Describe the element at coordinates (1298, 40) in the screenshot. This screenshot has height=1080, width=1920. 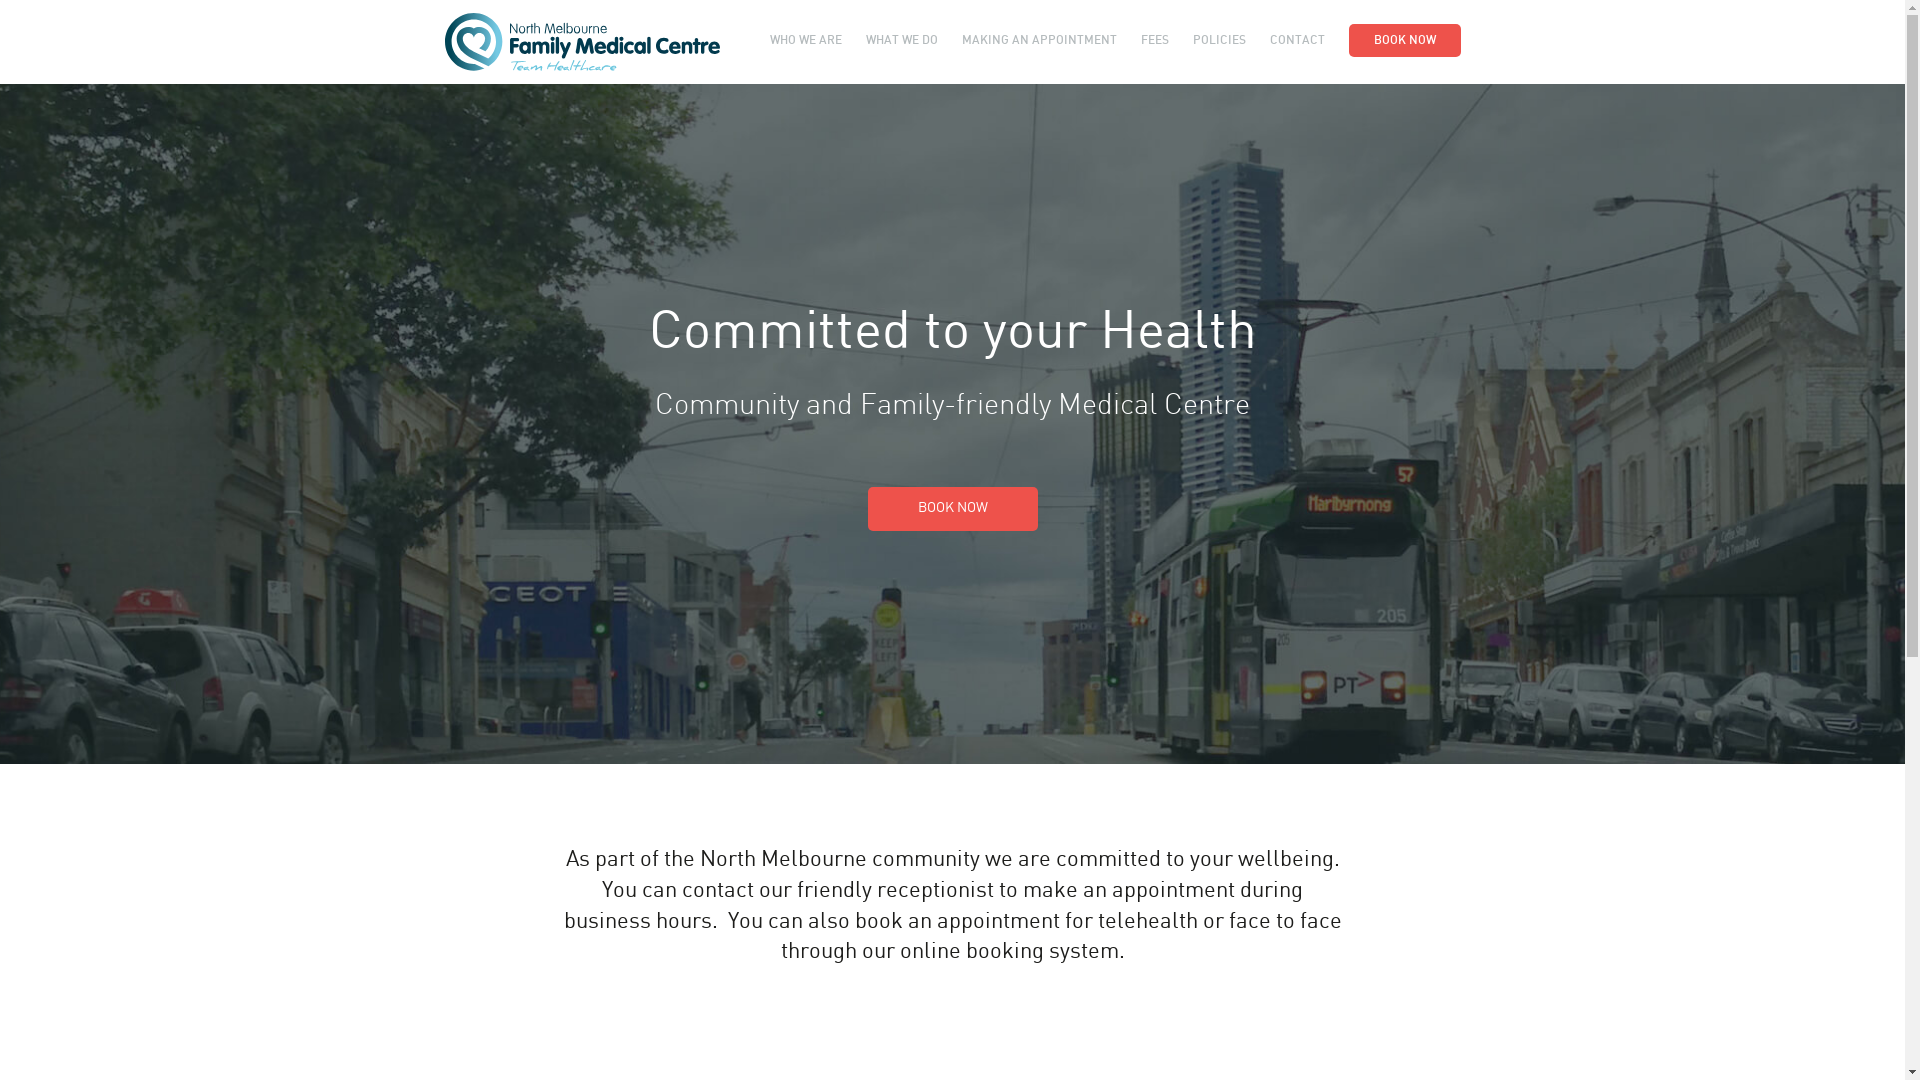
I see `CONTACT` at that location.